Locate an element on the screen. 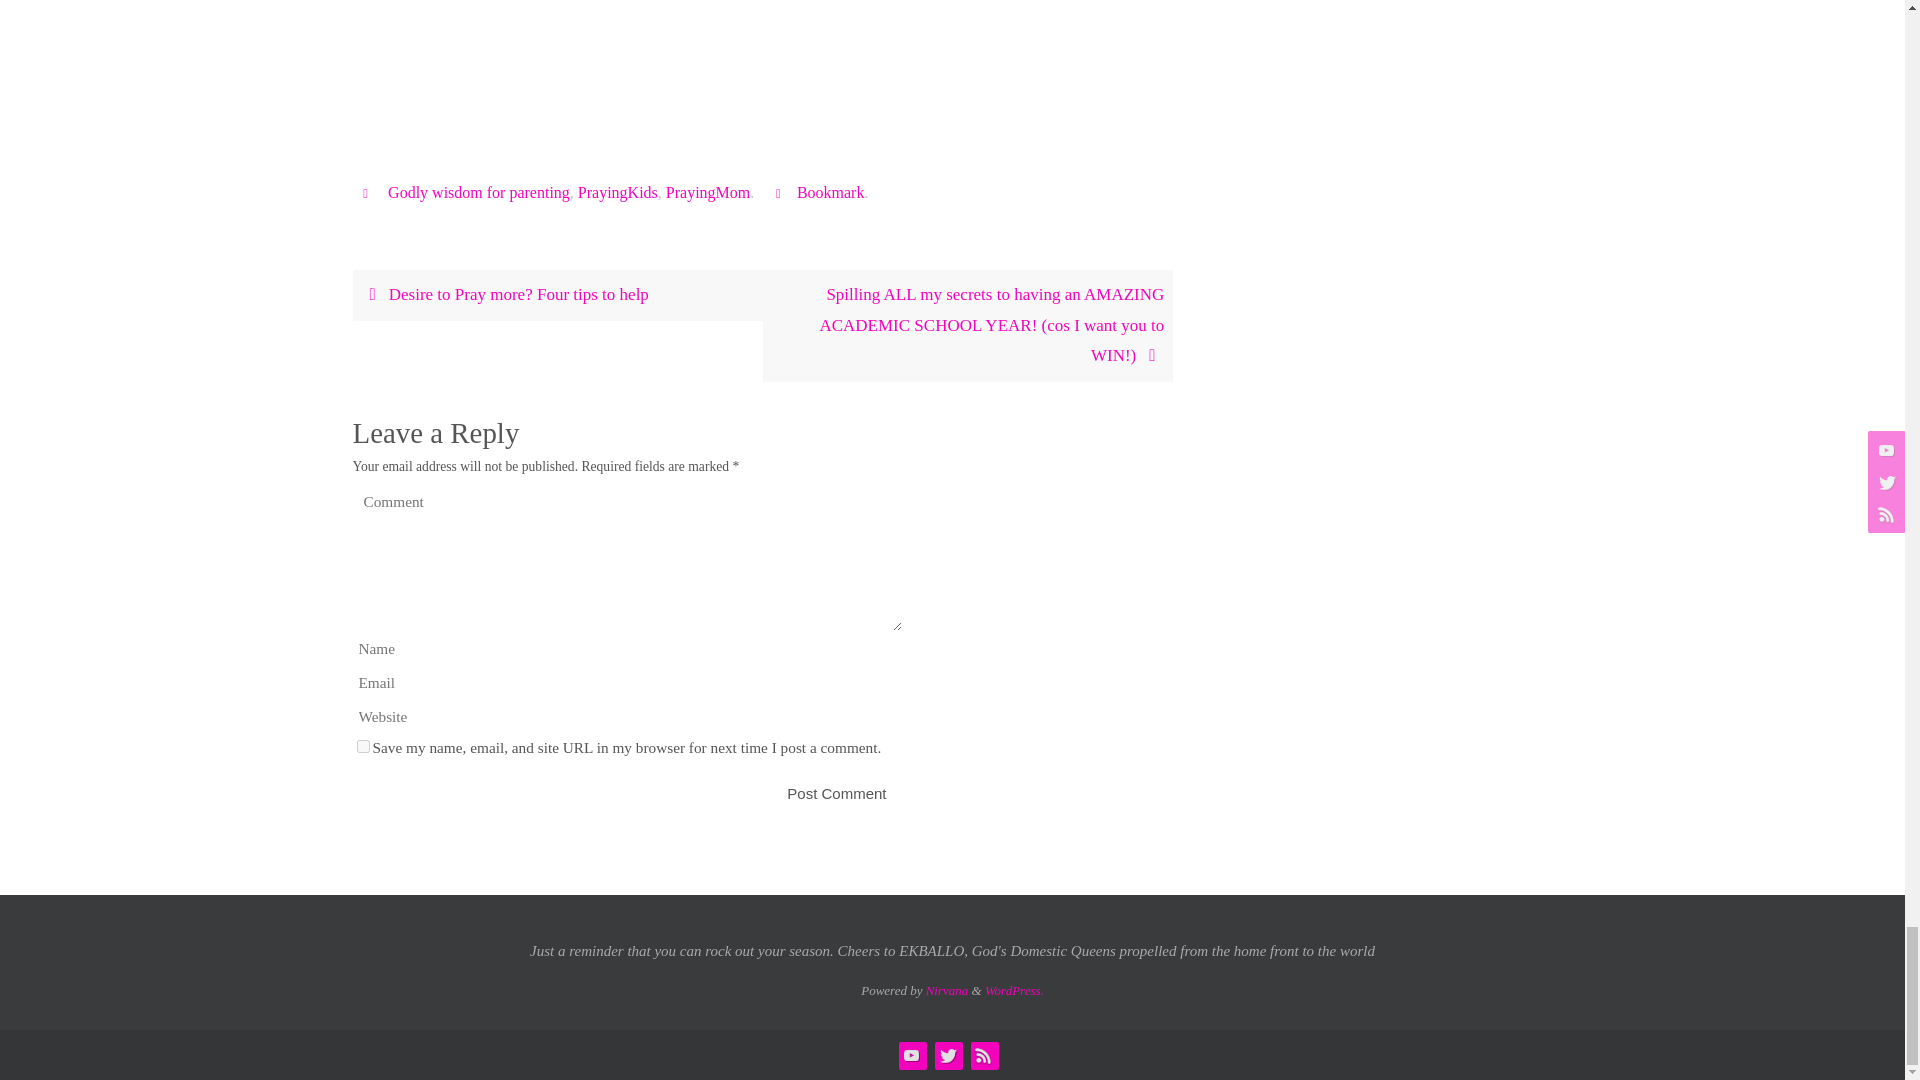 This screenshot has height=1080, width=1920. WordPress. is located at coordinates (1014, 990).